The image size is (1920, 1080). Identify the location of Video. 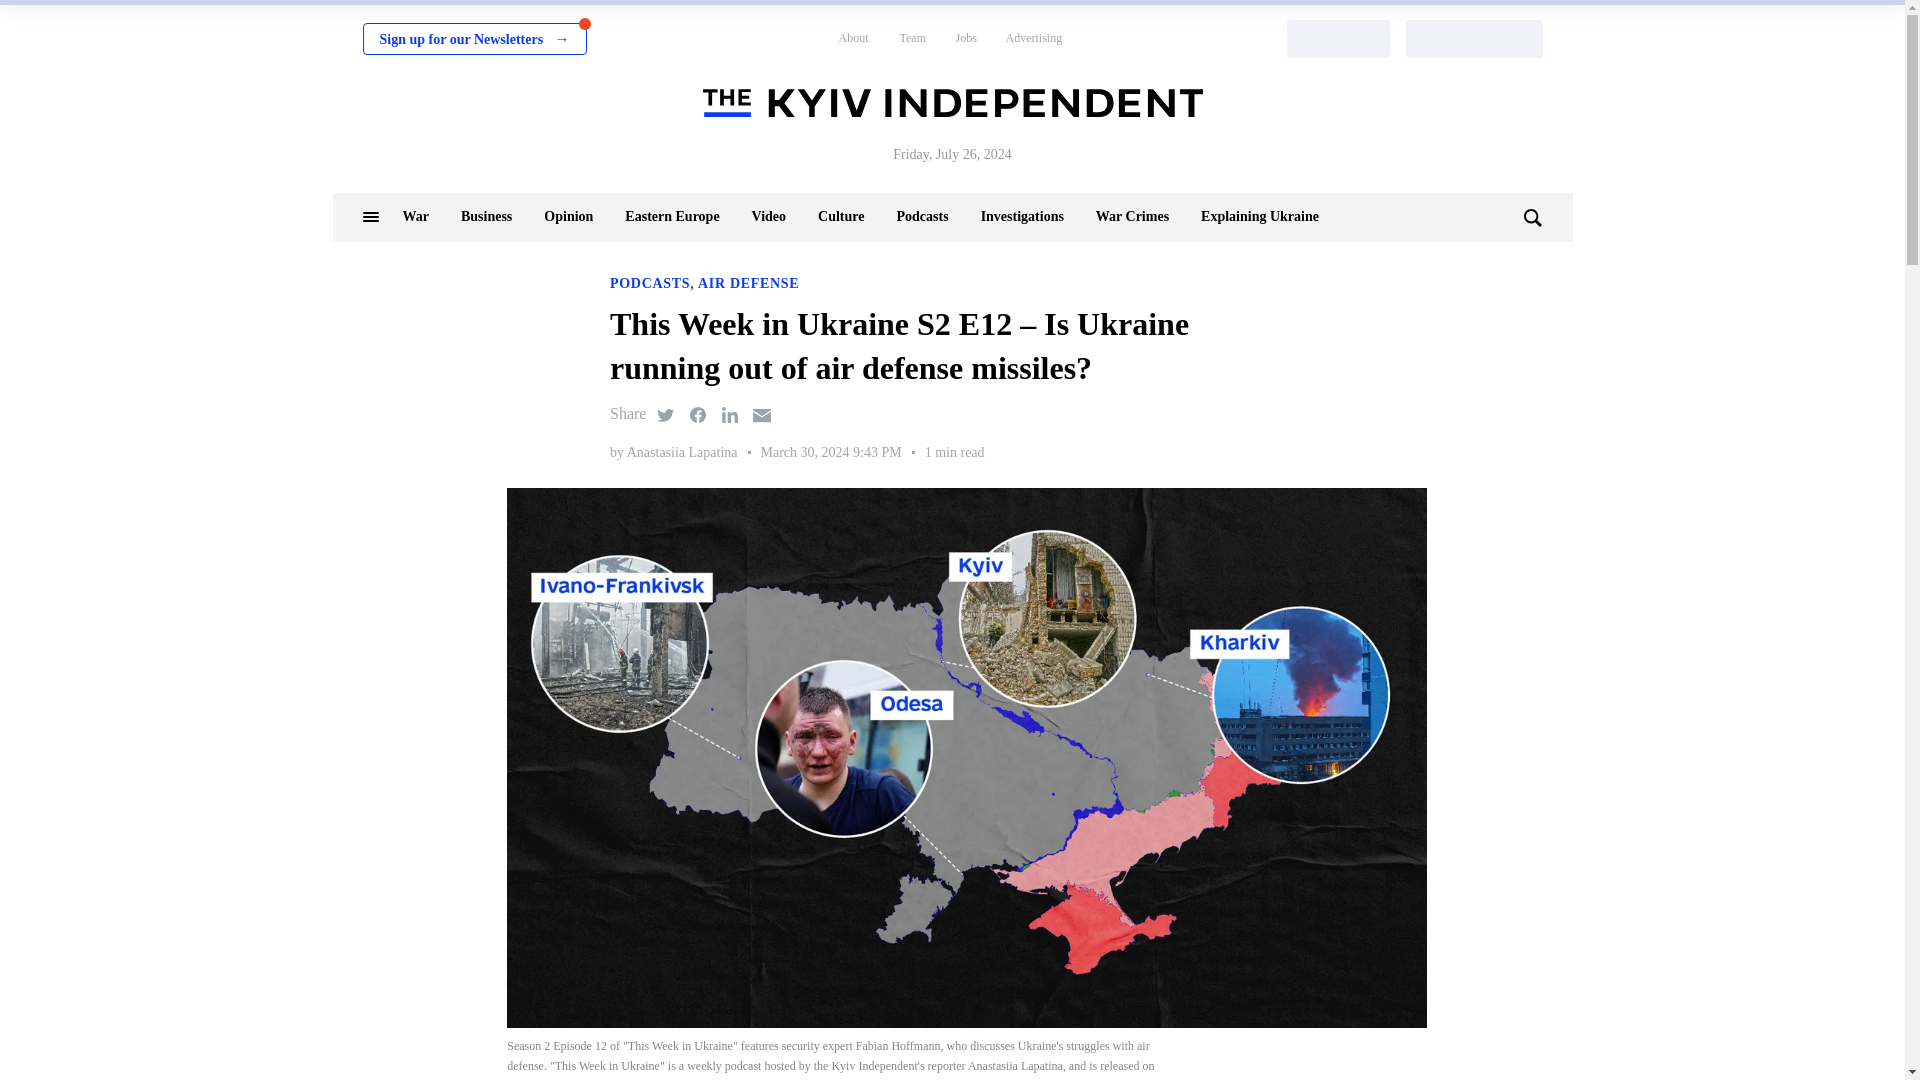
(768, 216).